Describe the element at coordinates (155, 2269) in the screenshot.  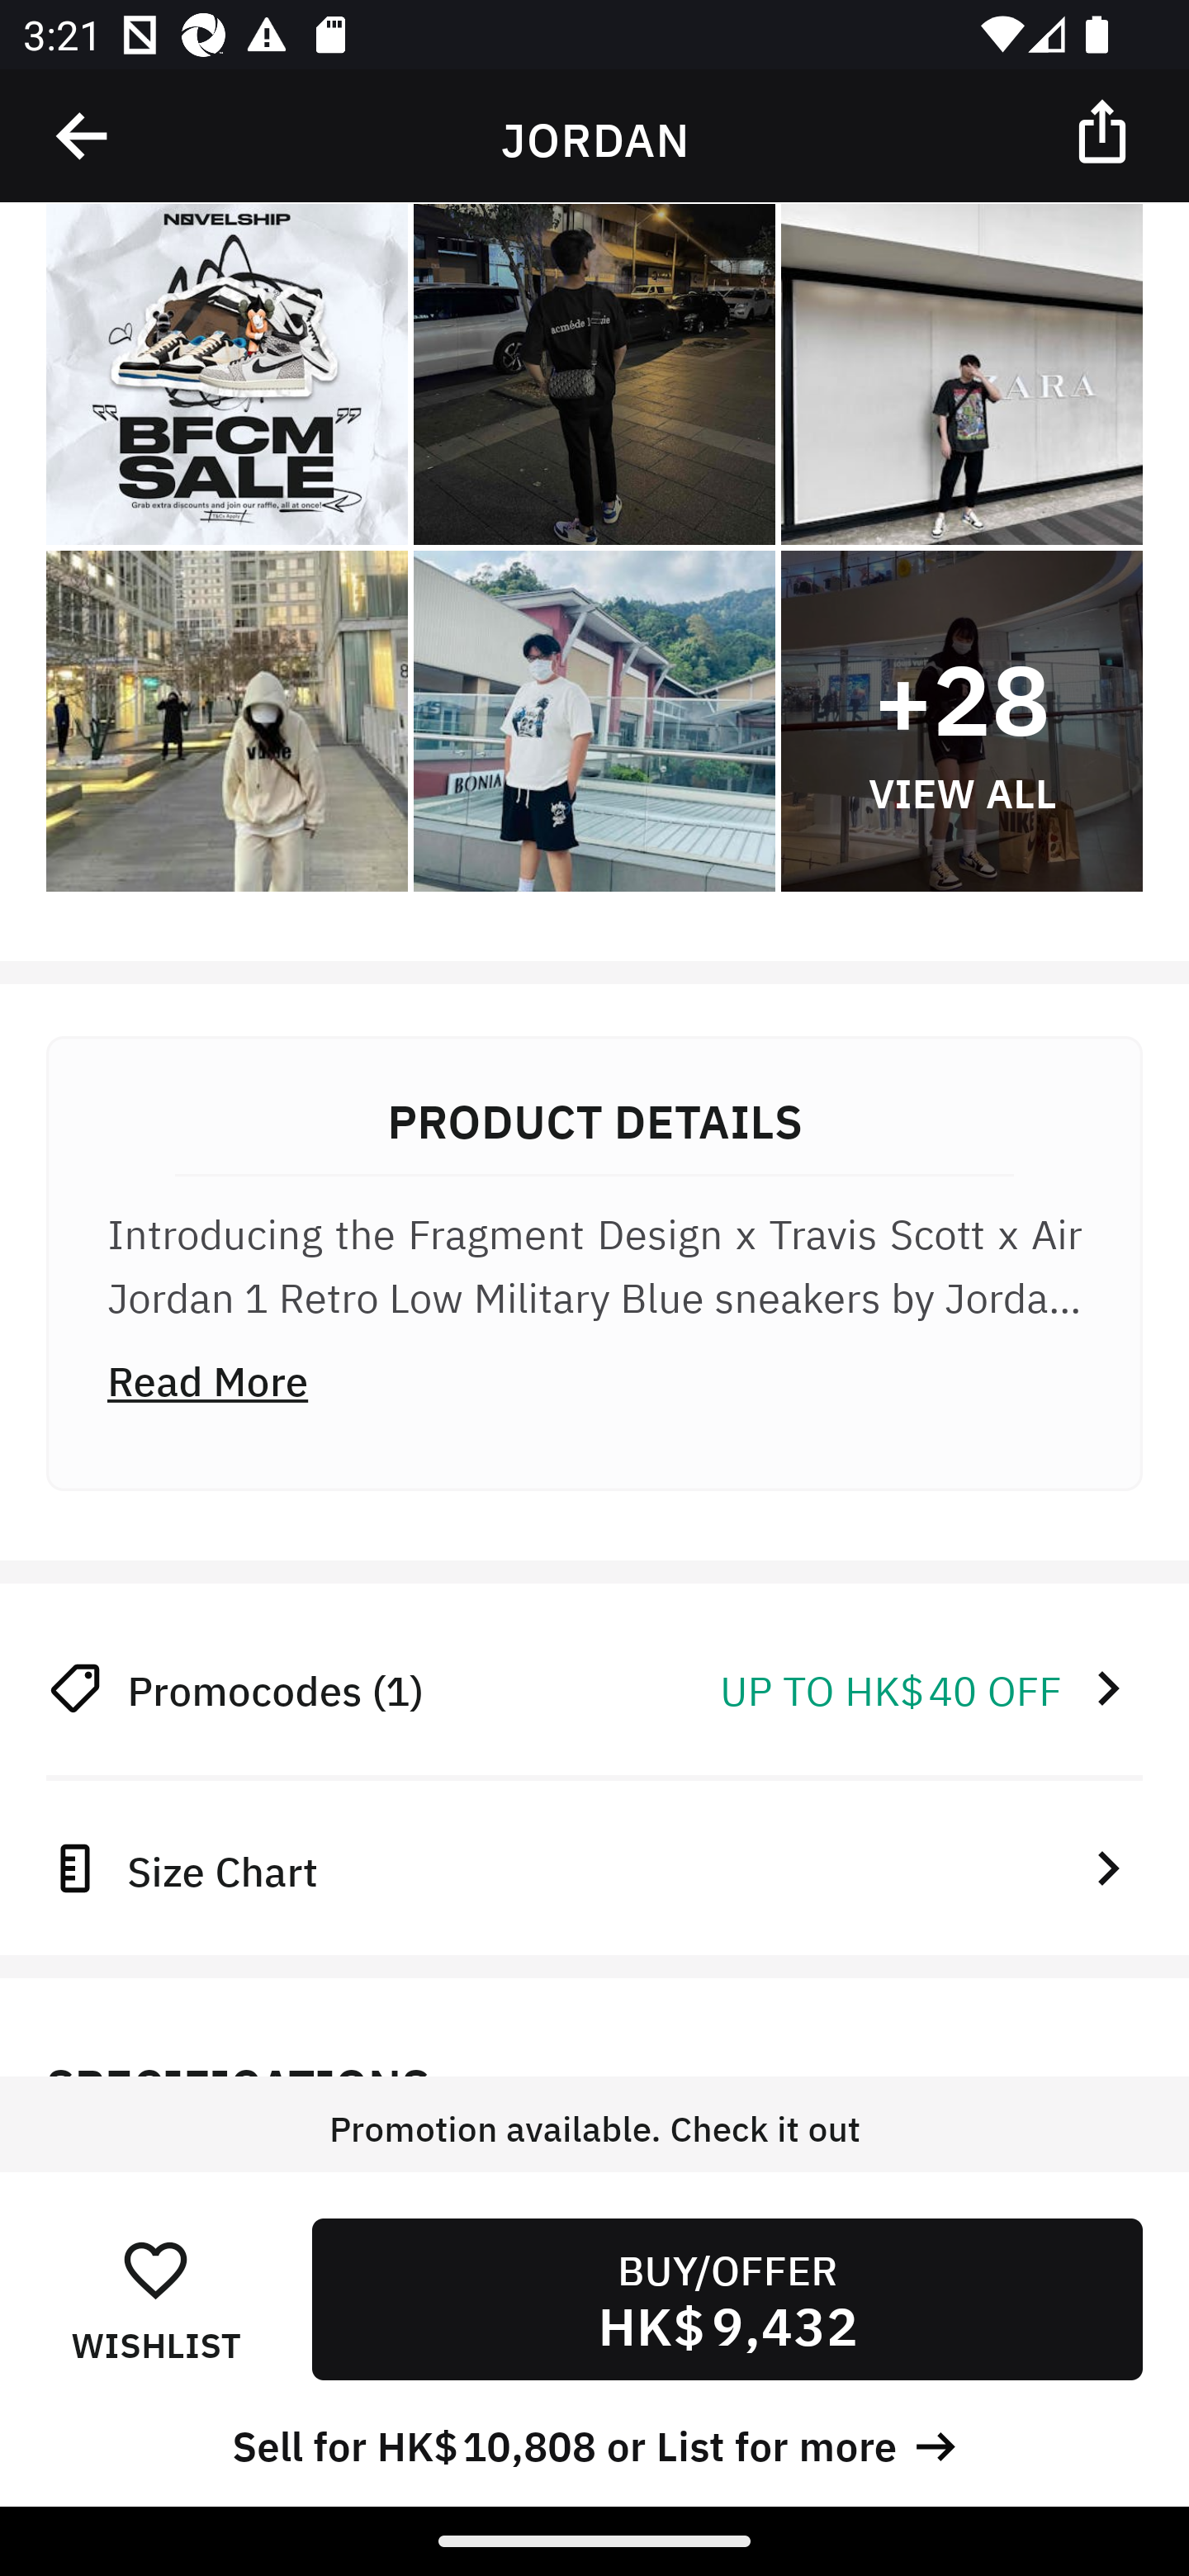
I see `󰋕` at that location.